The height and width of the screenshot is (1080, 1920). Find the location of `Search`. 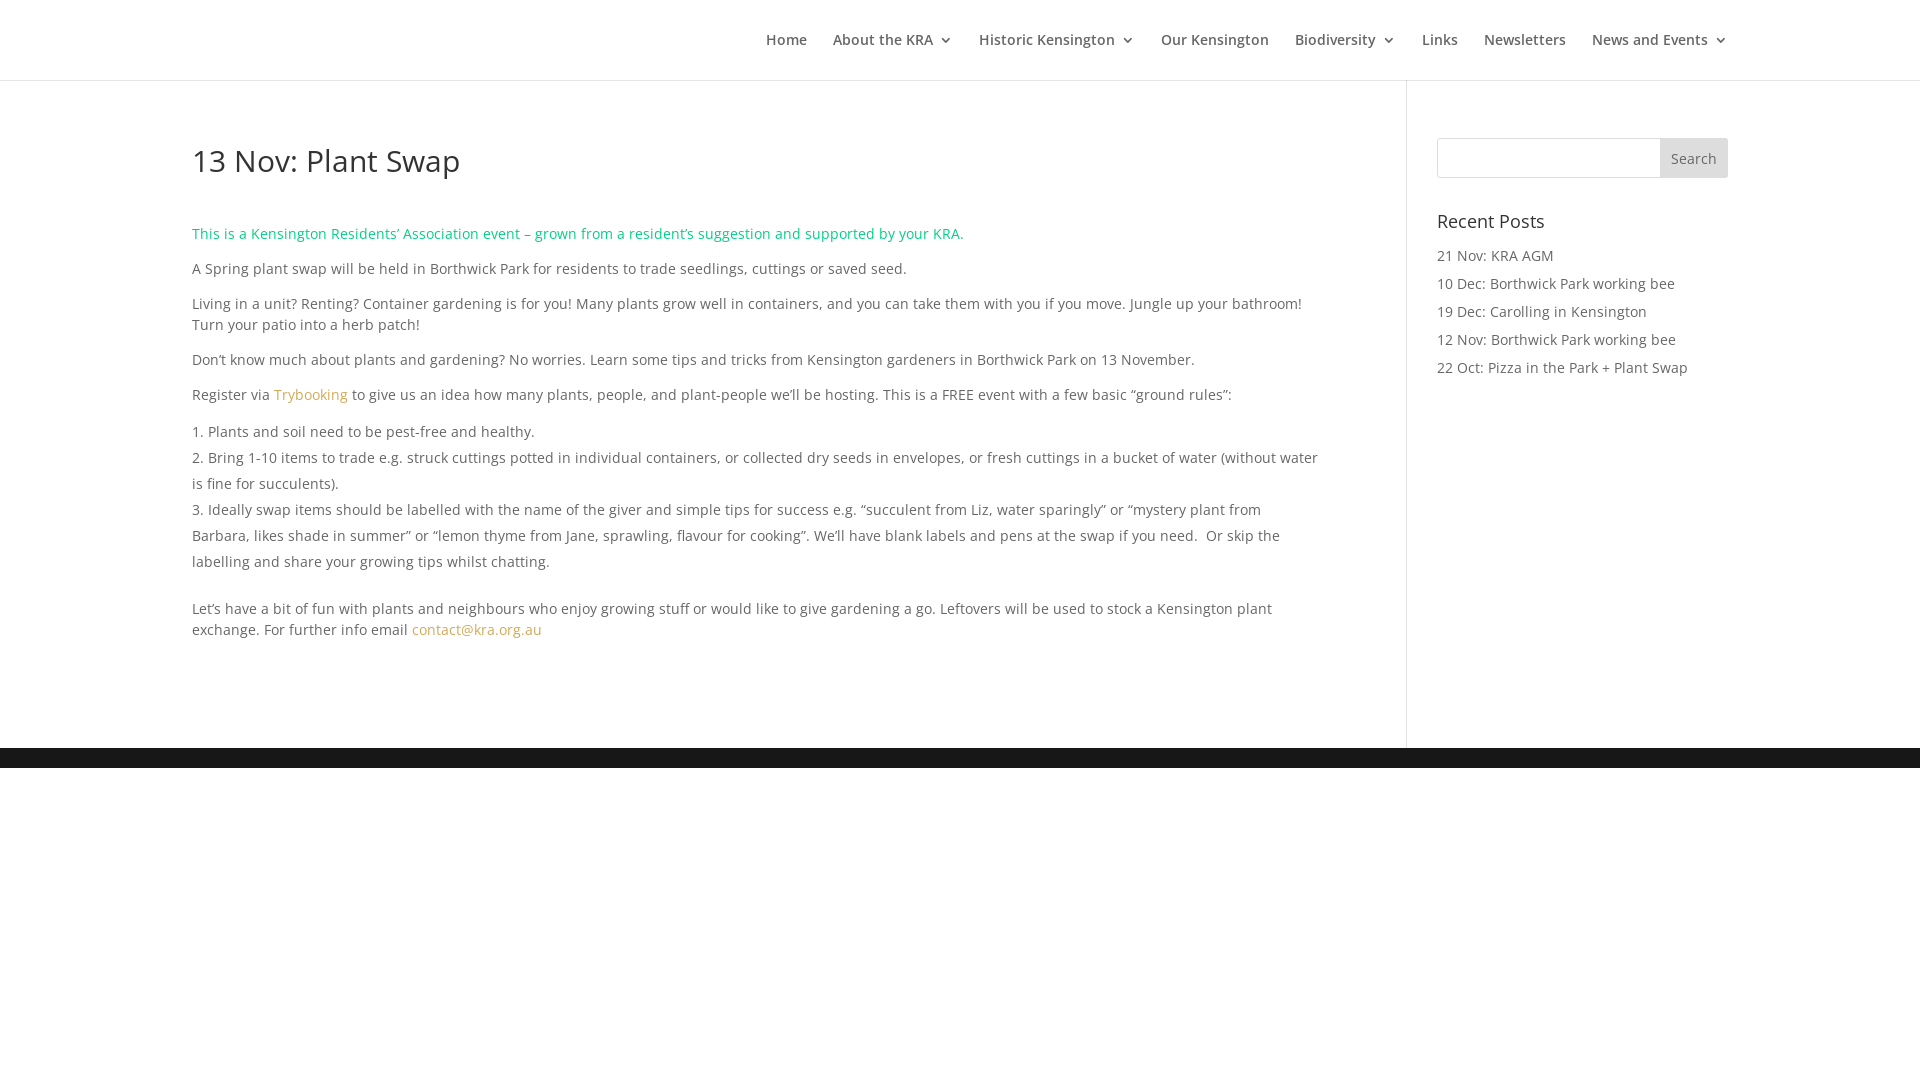

Search is located at coordinates (1694, 158).